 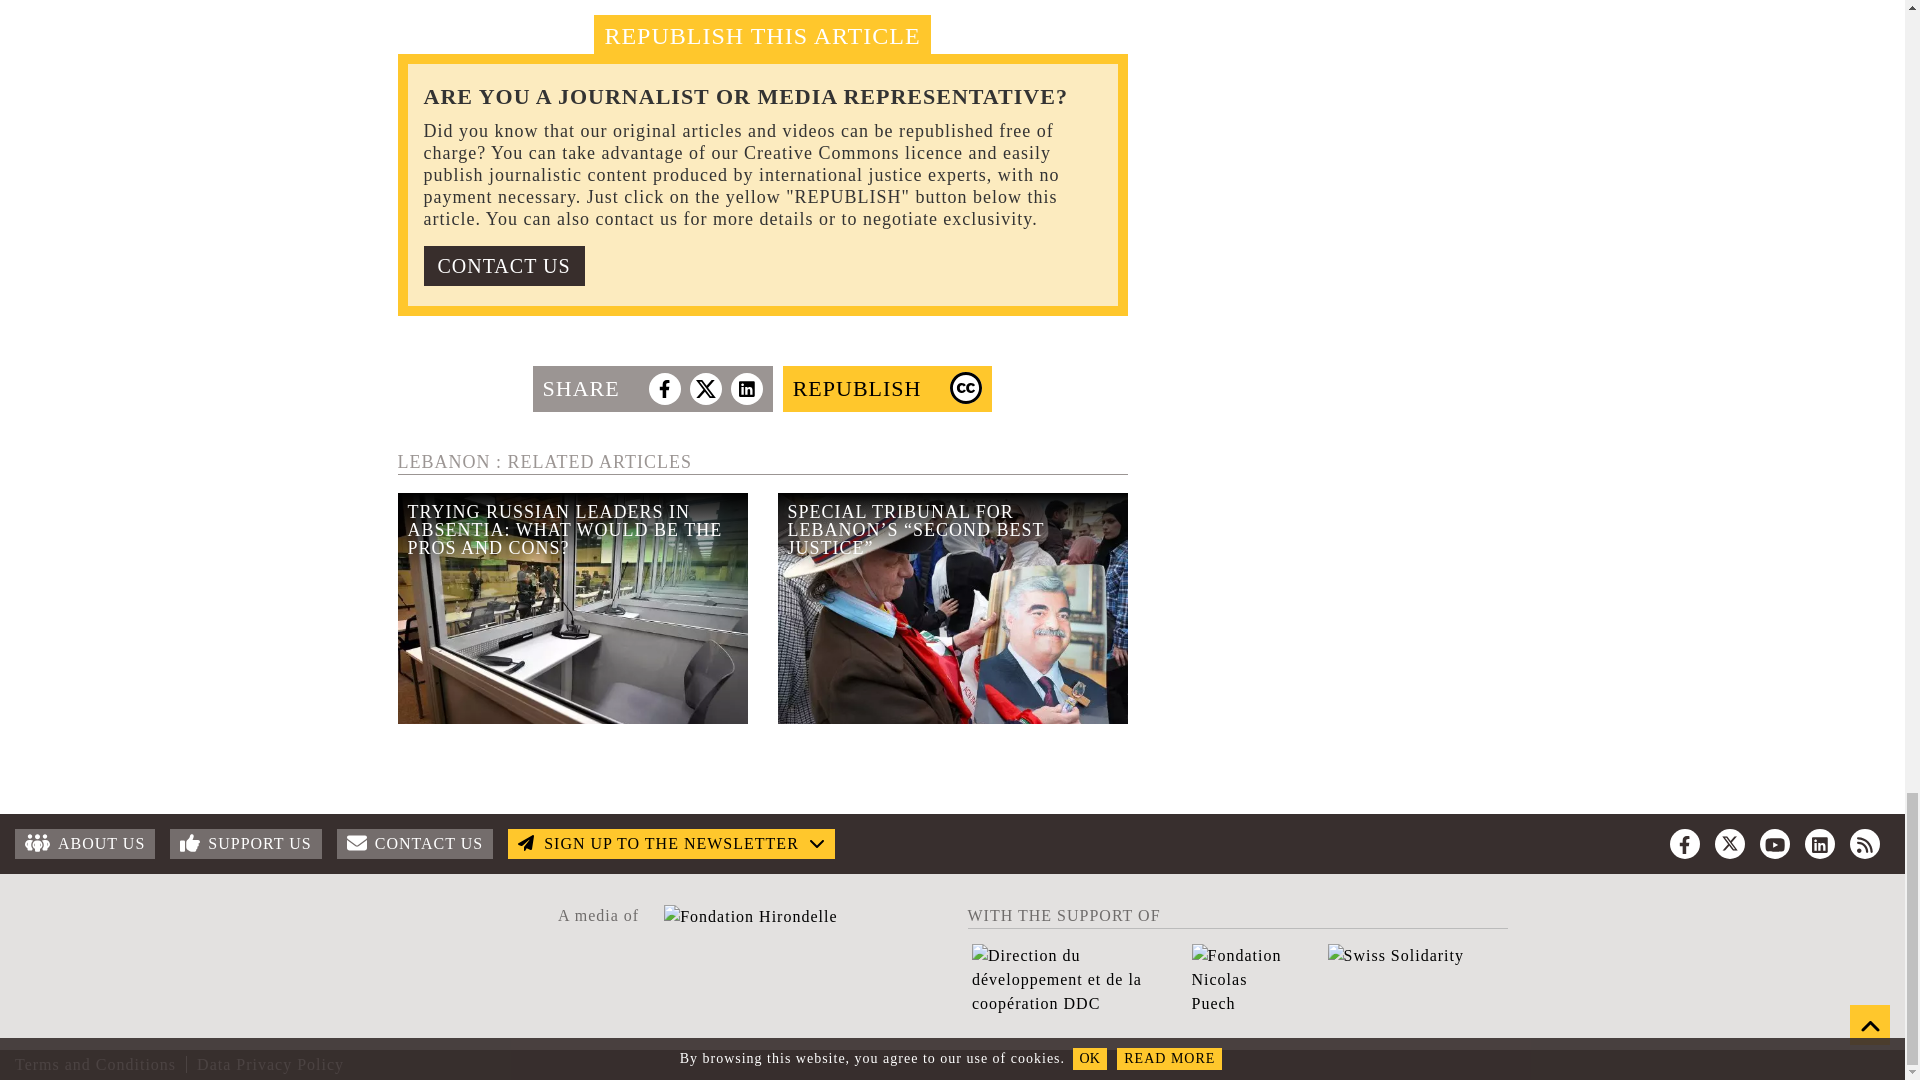 What do you see at coordinates (1774, 844) in the screenshot?
I see `Youtube` at bounding box center [1774, 844].